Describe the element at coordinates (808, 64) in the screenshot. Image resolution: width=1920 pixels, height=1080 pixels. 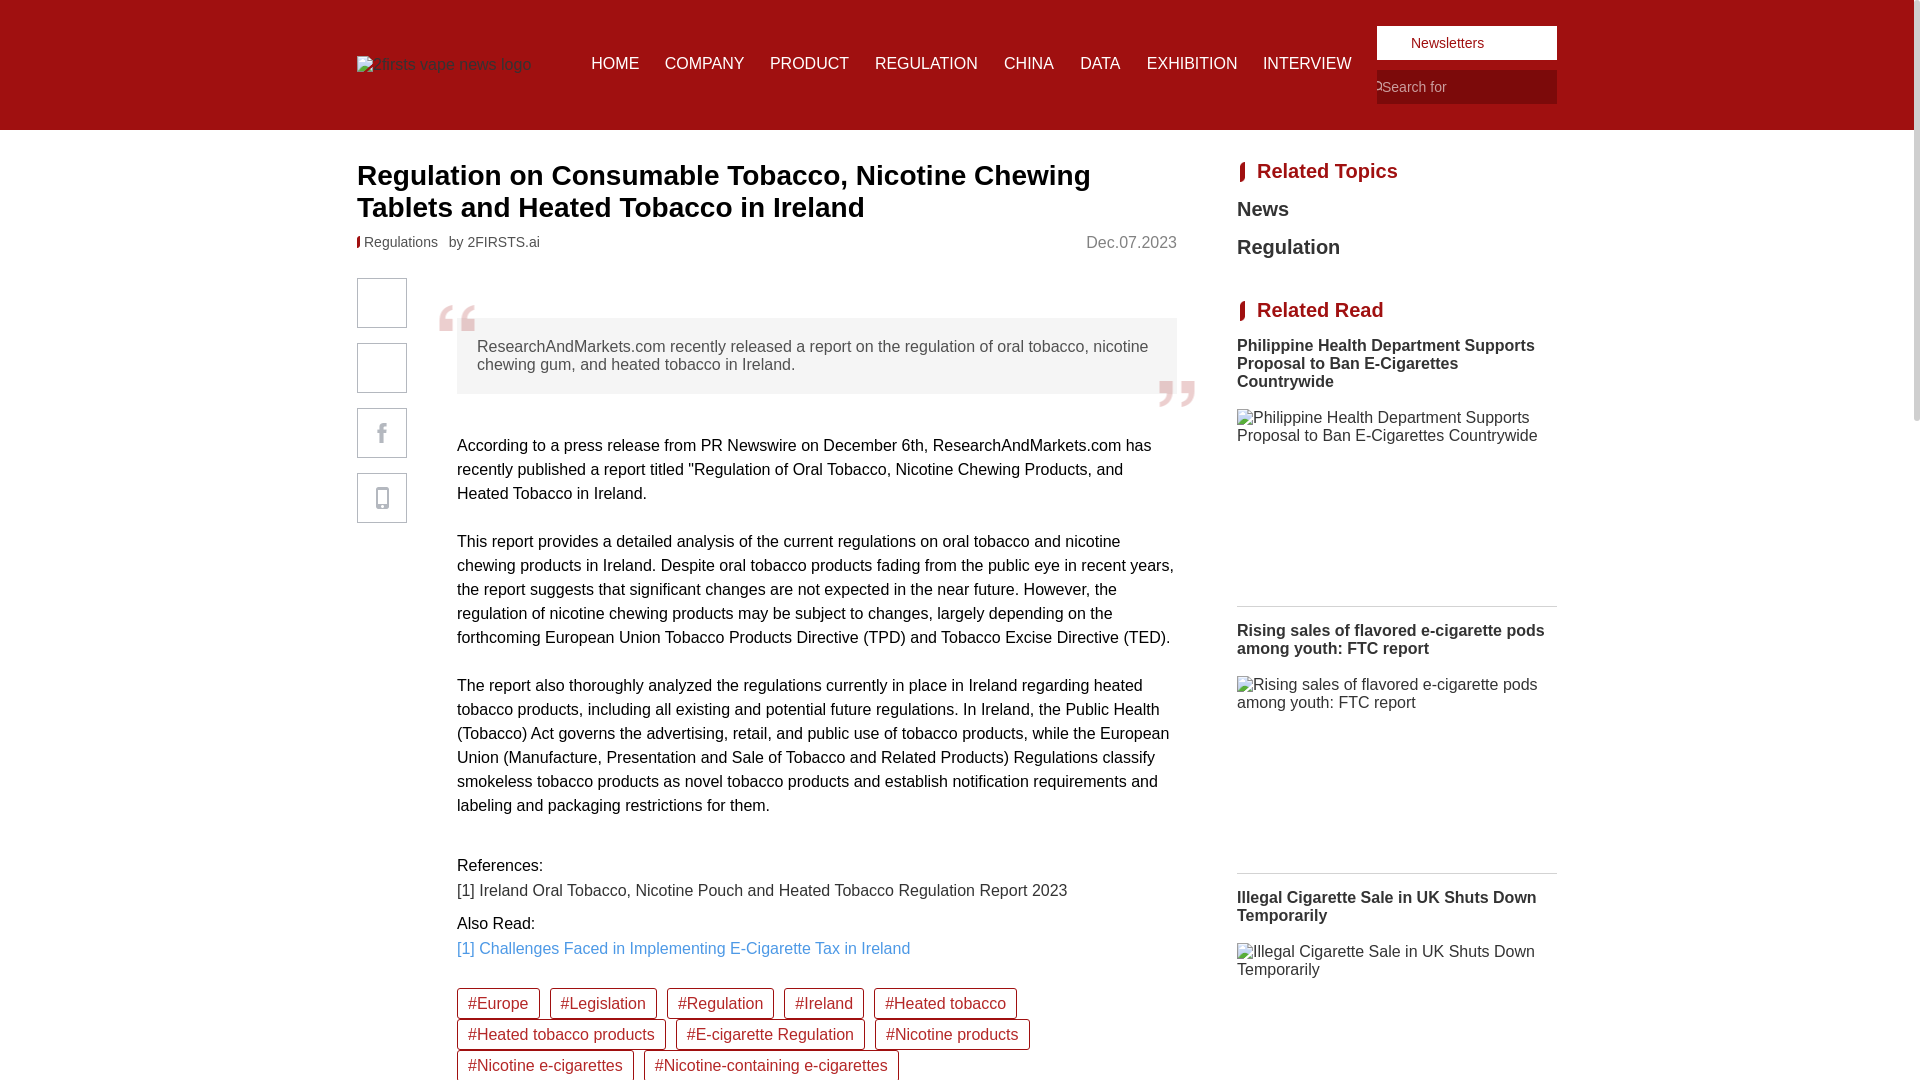
I see `PRODUCT` at that location.